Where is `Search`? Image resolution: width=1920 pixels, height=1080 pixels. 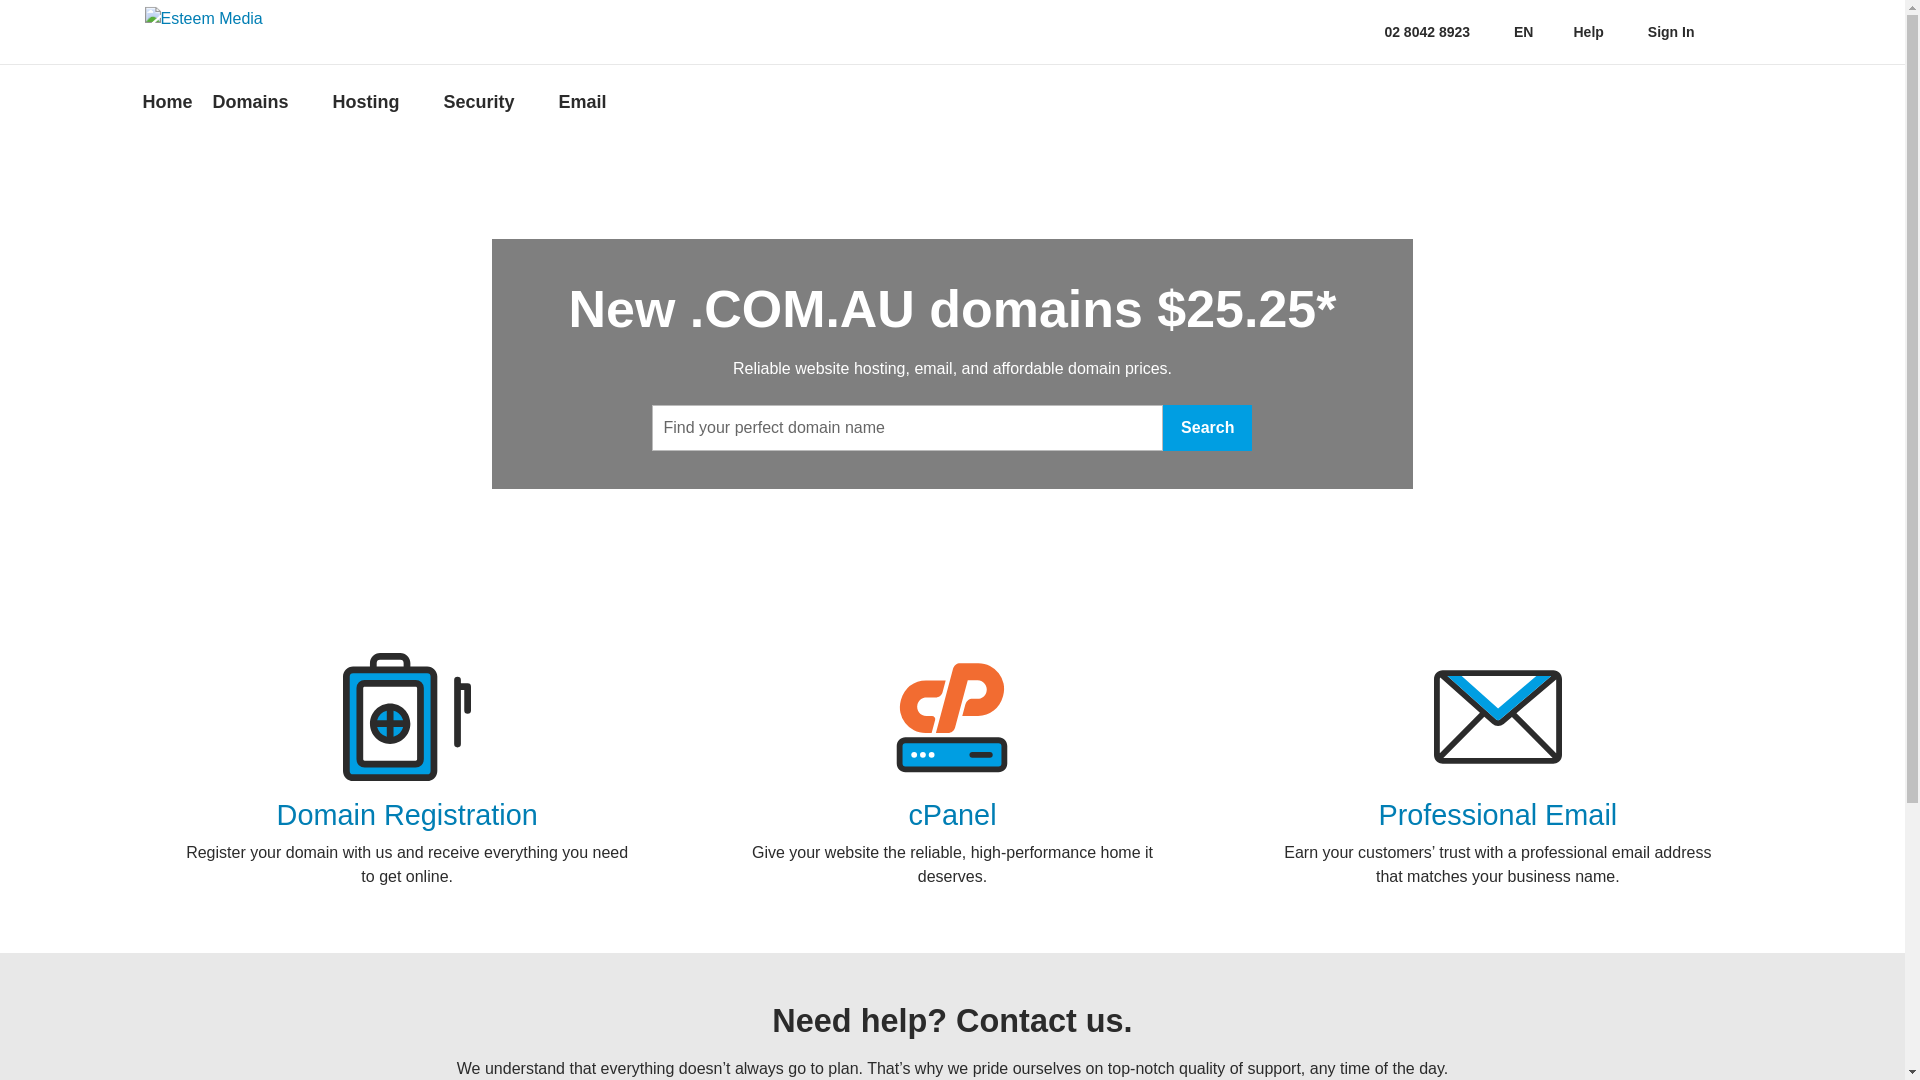
Search is located at coordinates (1208, 428).